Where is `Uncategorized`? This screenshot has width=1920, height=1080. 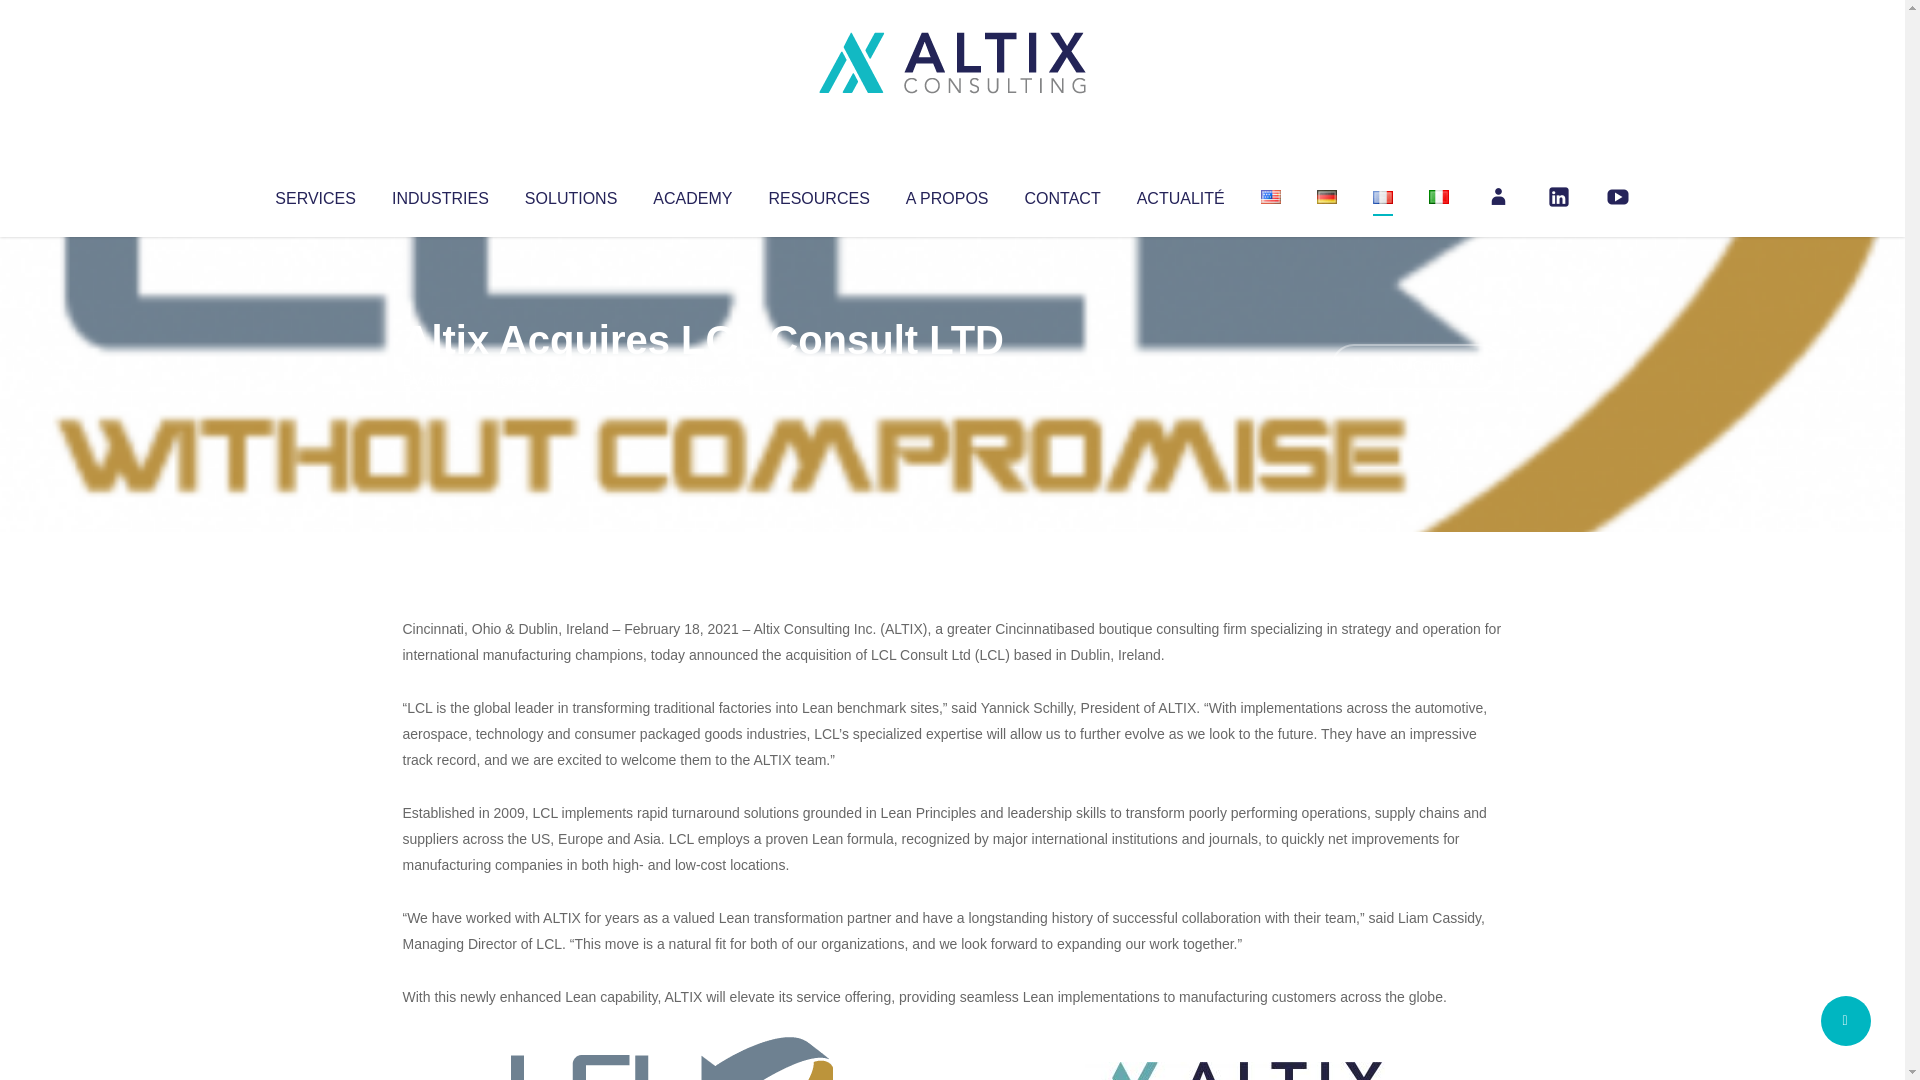 Uncategorized is located at coordinates (699, 380).